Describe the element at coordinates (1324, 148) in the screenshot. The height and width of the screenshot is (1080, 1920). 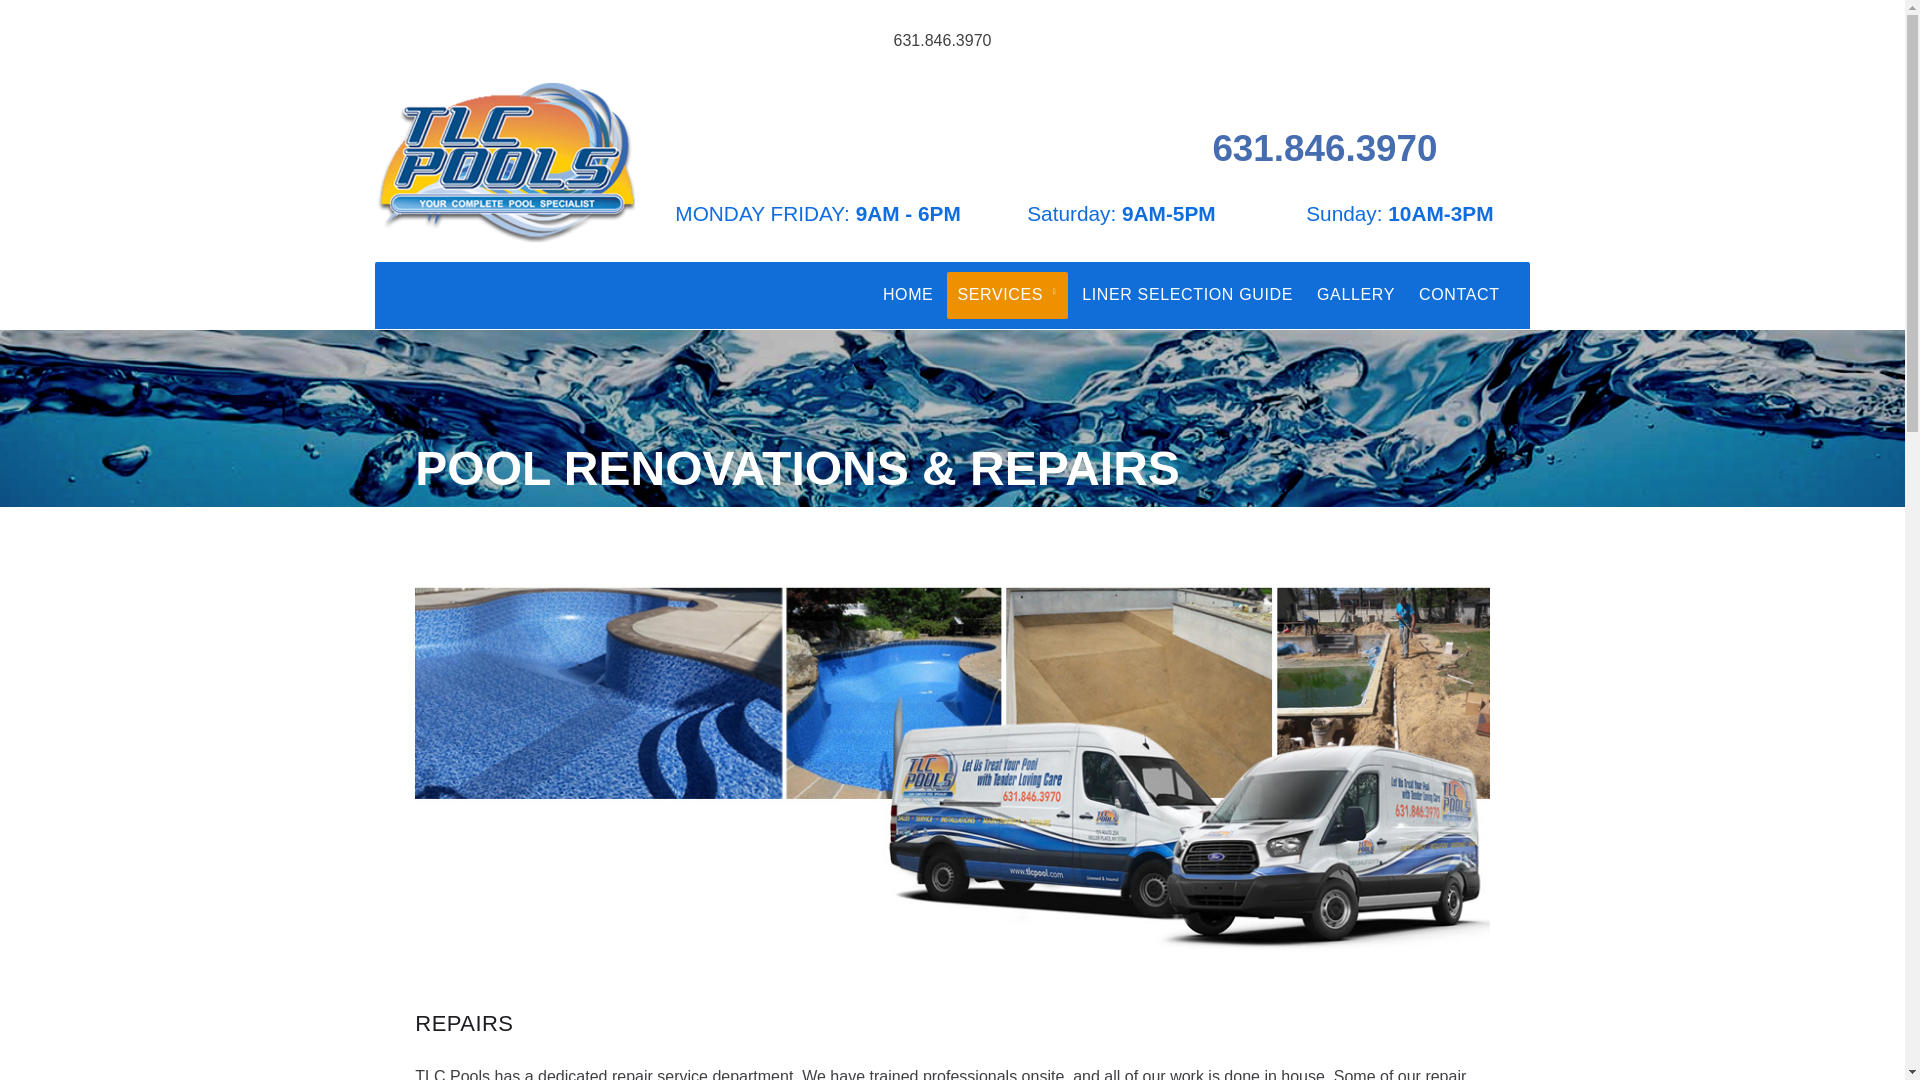
I see `631.846.3970` at that location.